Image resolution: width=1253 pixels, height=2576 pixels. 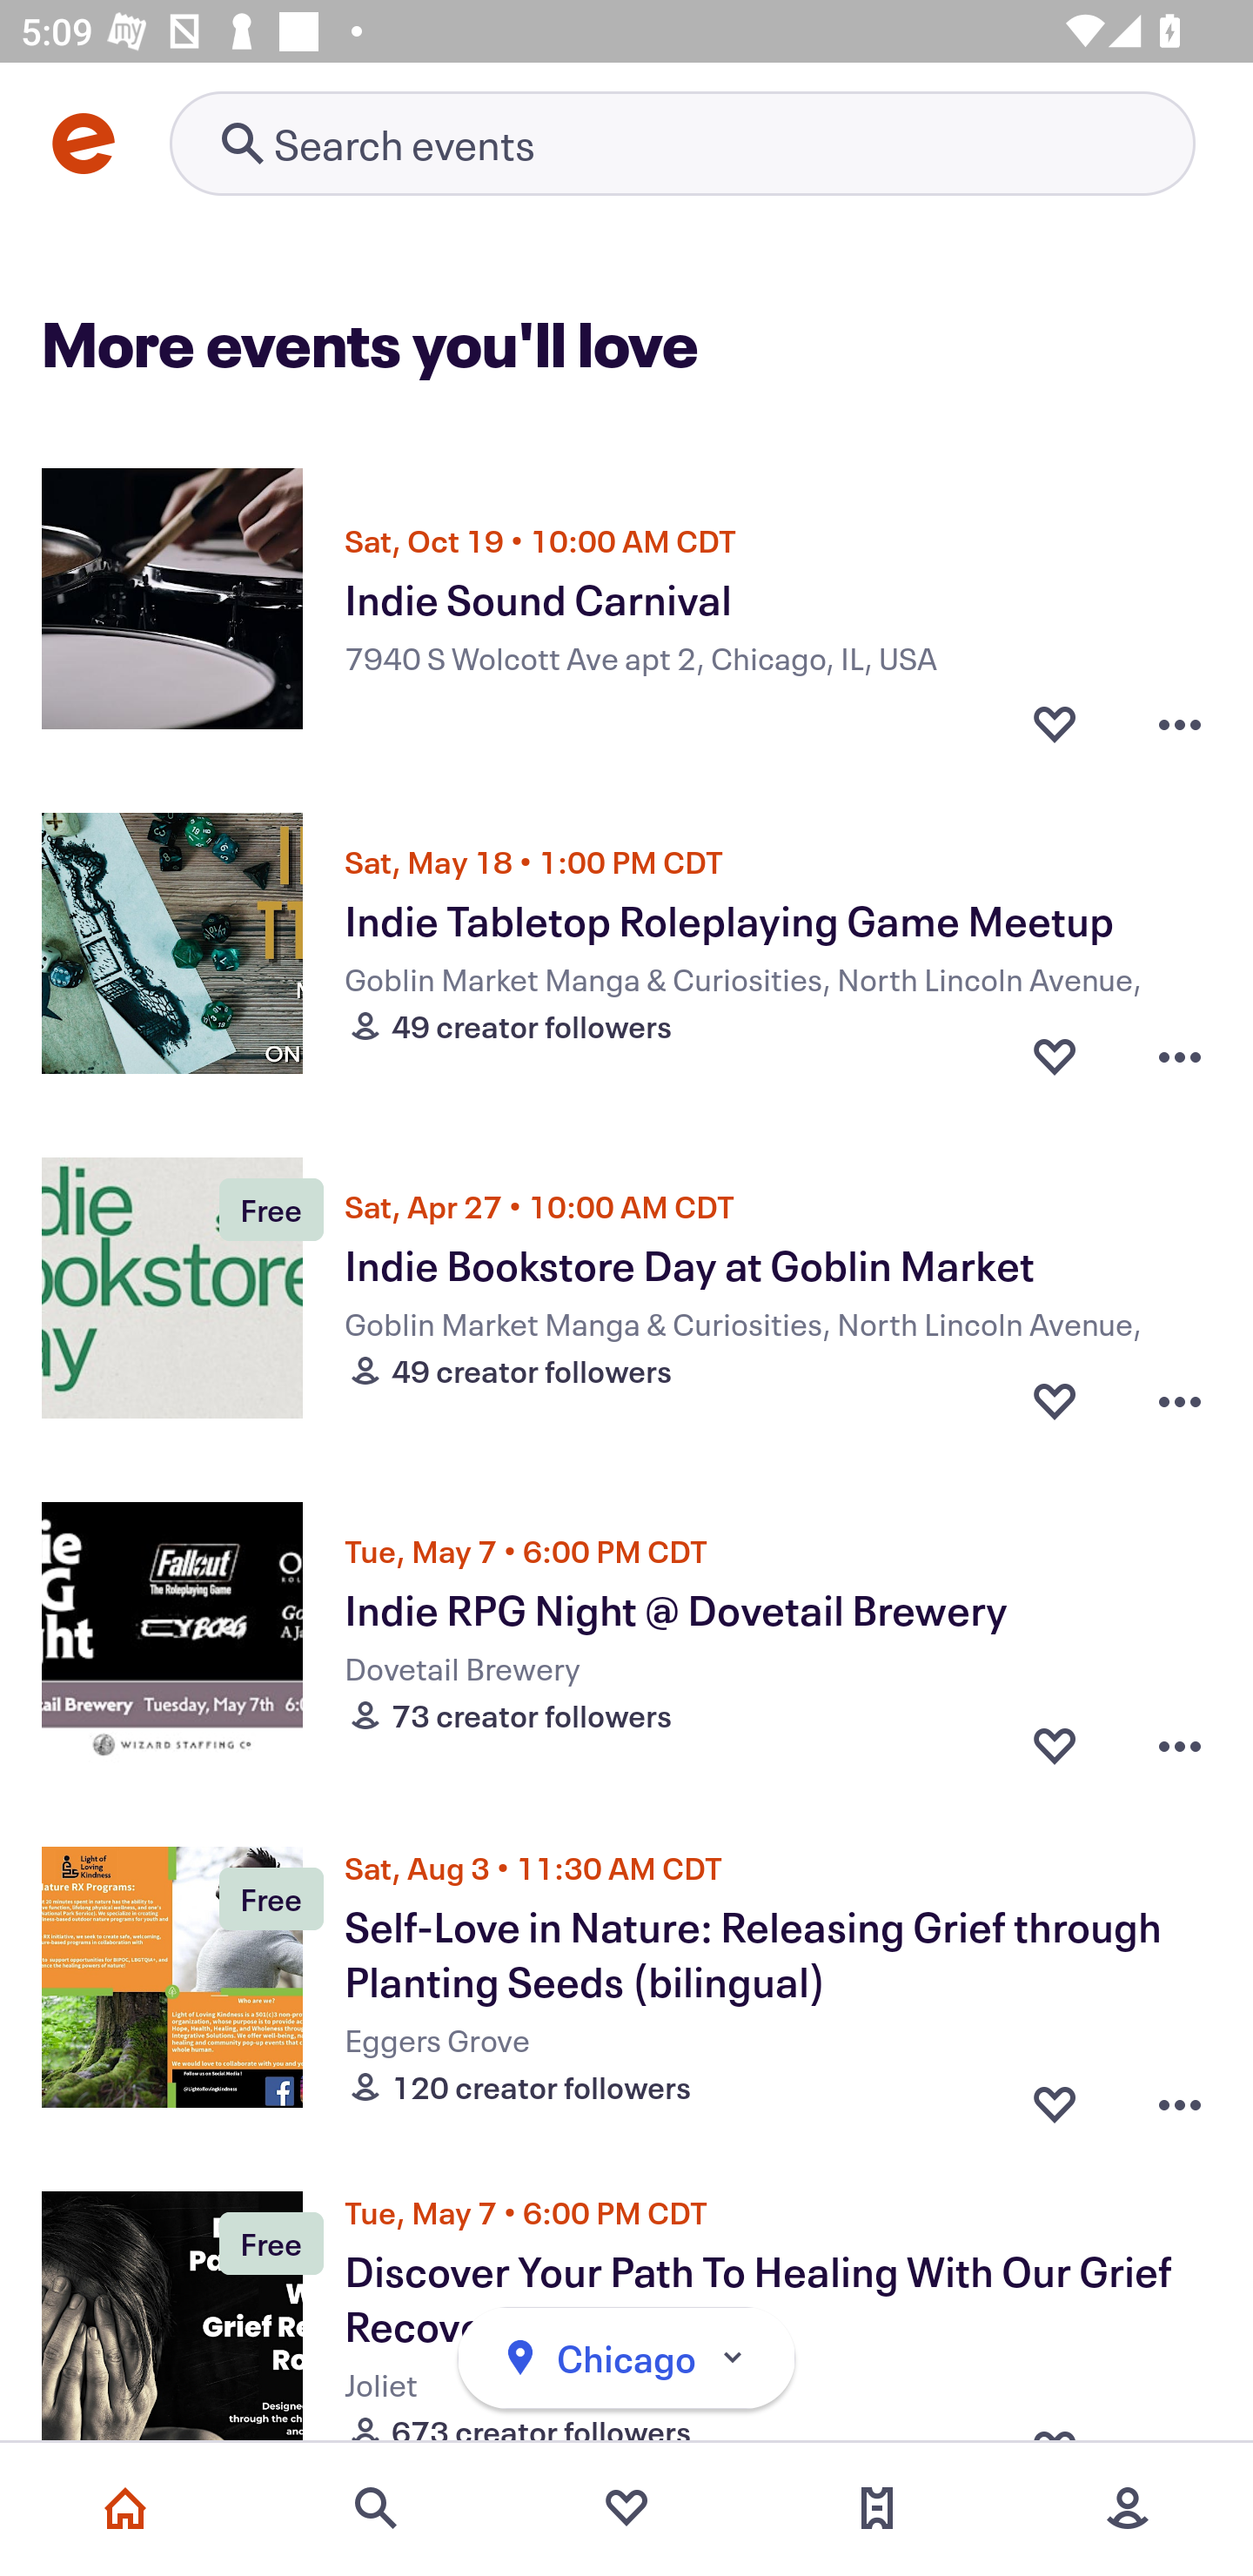 What do you see at coordinates (1128, 2508) in the screenshot?
I see `More` at bounding box center [1128, 2508].